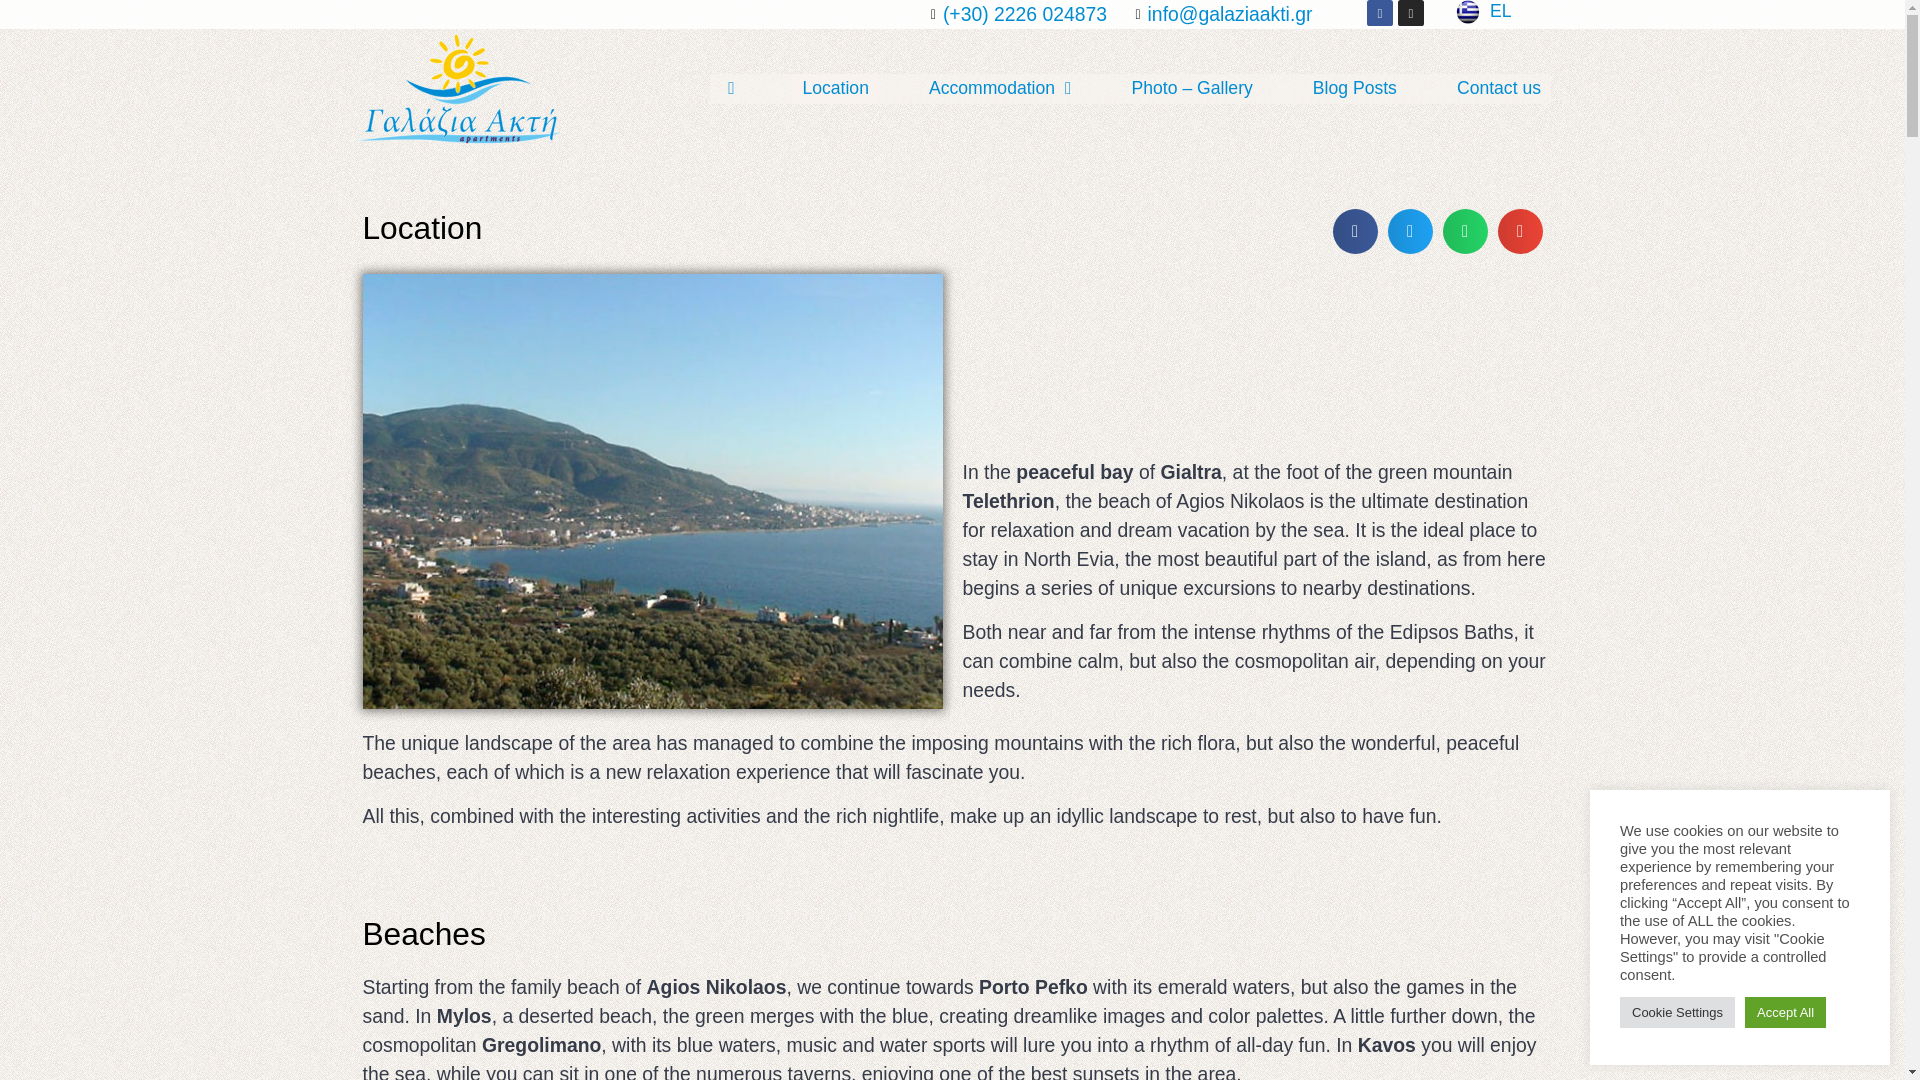 Image resolution: width=1920 pixels, height=1080 pixels. I want to click on Blog Posts, so click(1355, 88).